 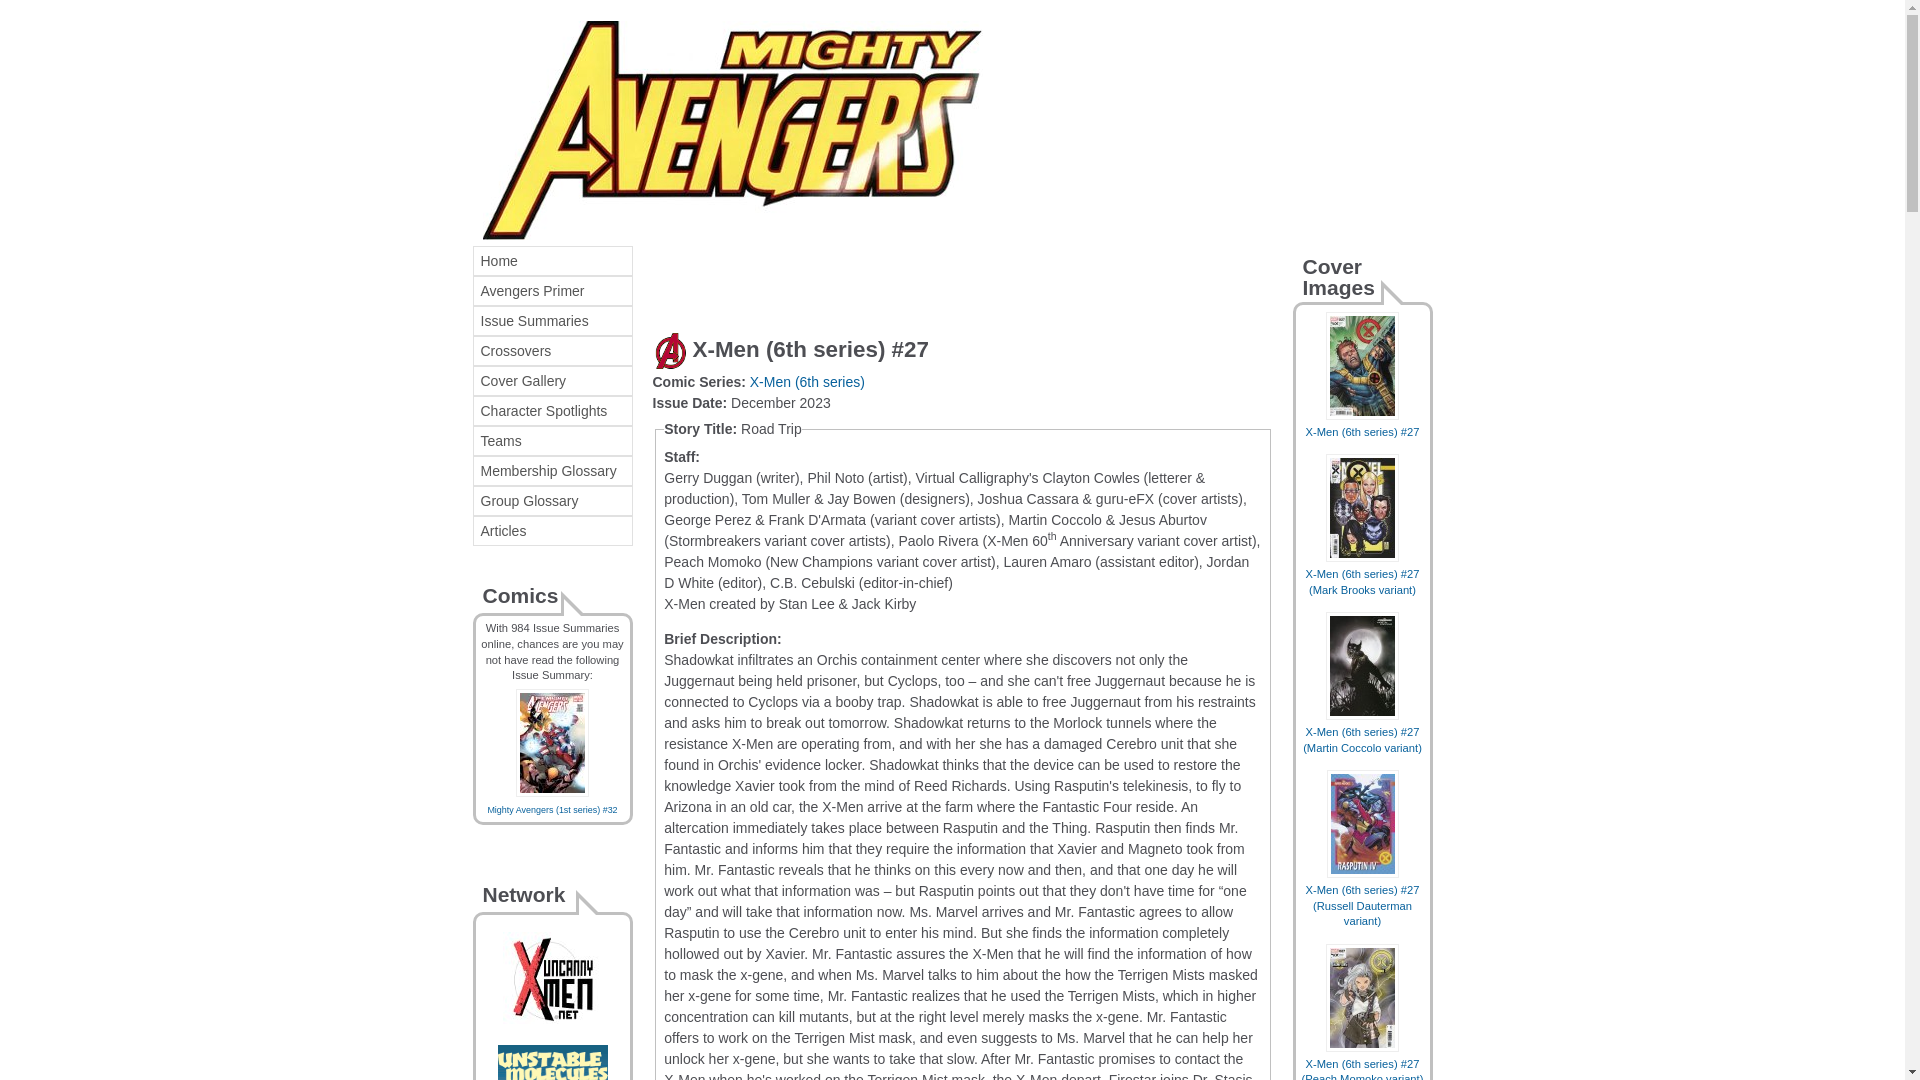 What do you see at coordinates (552, 1078) in the screenshot?
I see `Check out our Forums!` at bounding box center [552, 1078].